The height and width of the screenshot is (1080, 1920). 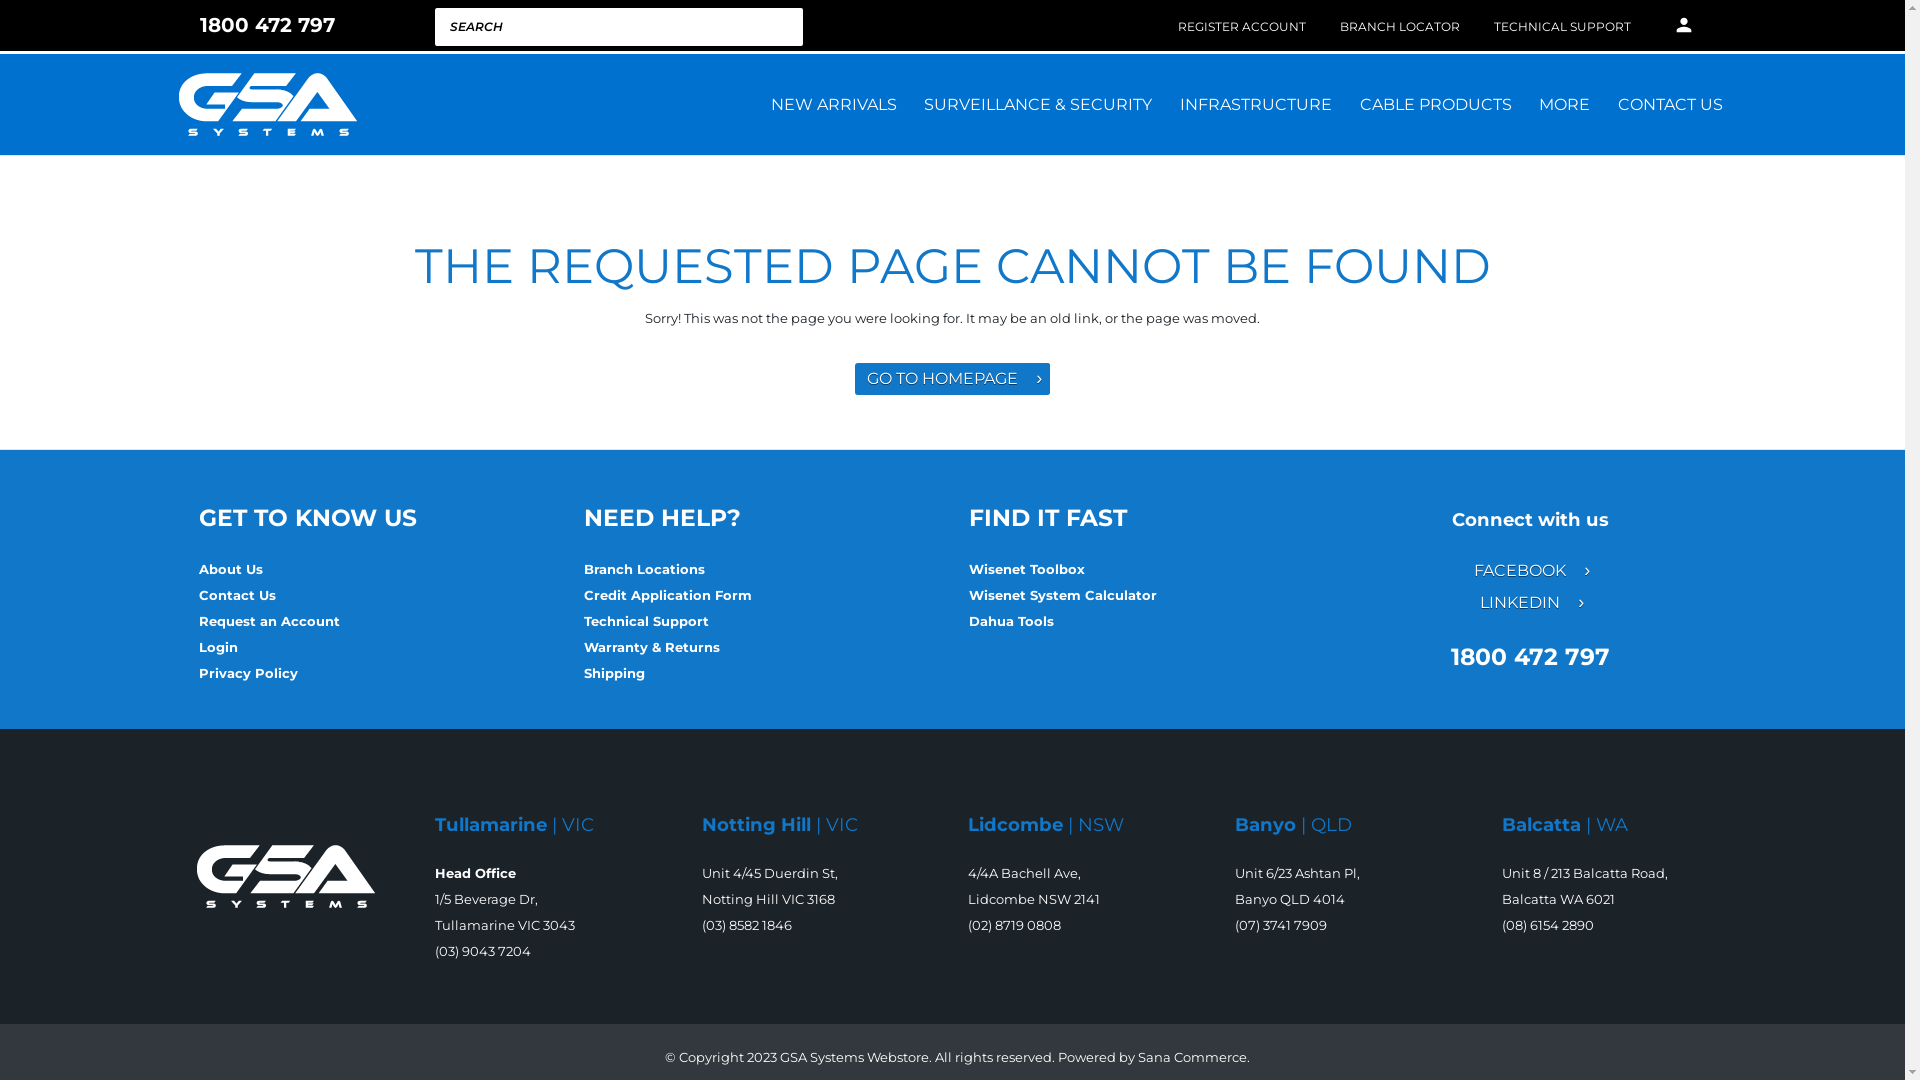 I want to click on GO TO HOMEPAGE, so click(x=953, y=379).